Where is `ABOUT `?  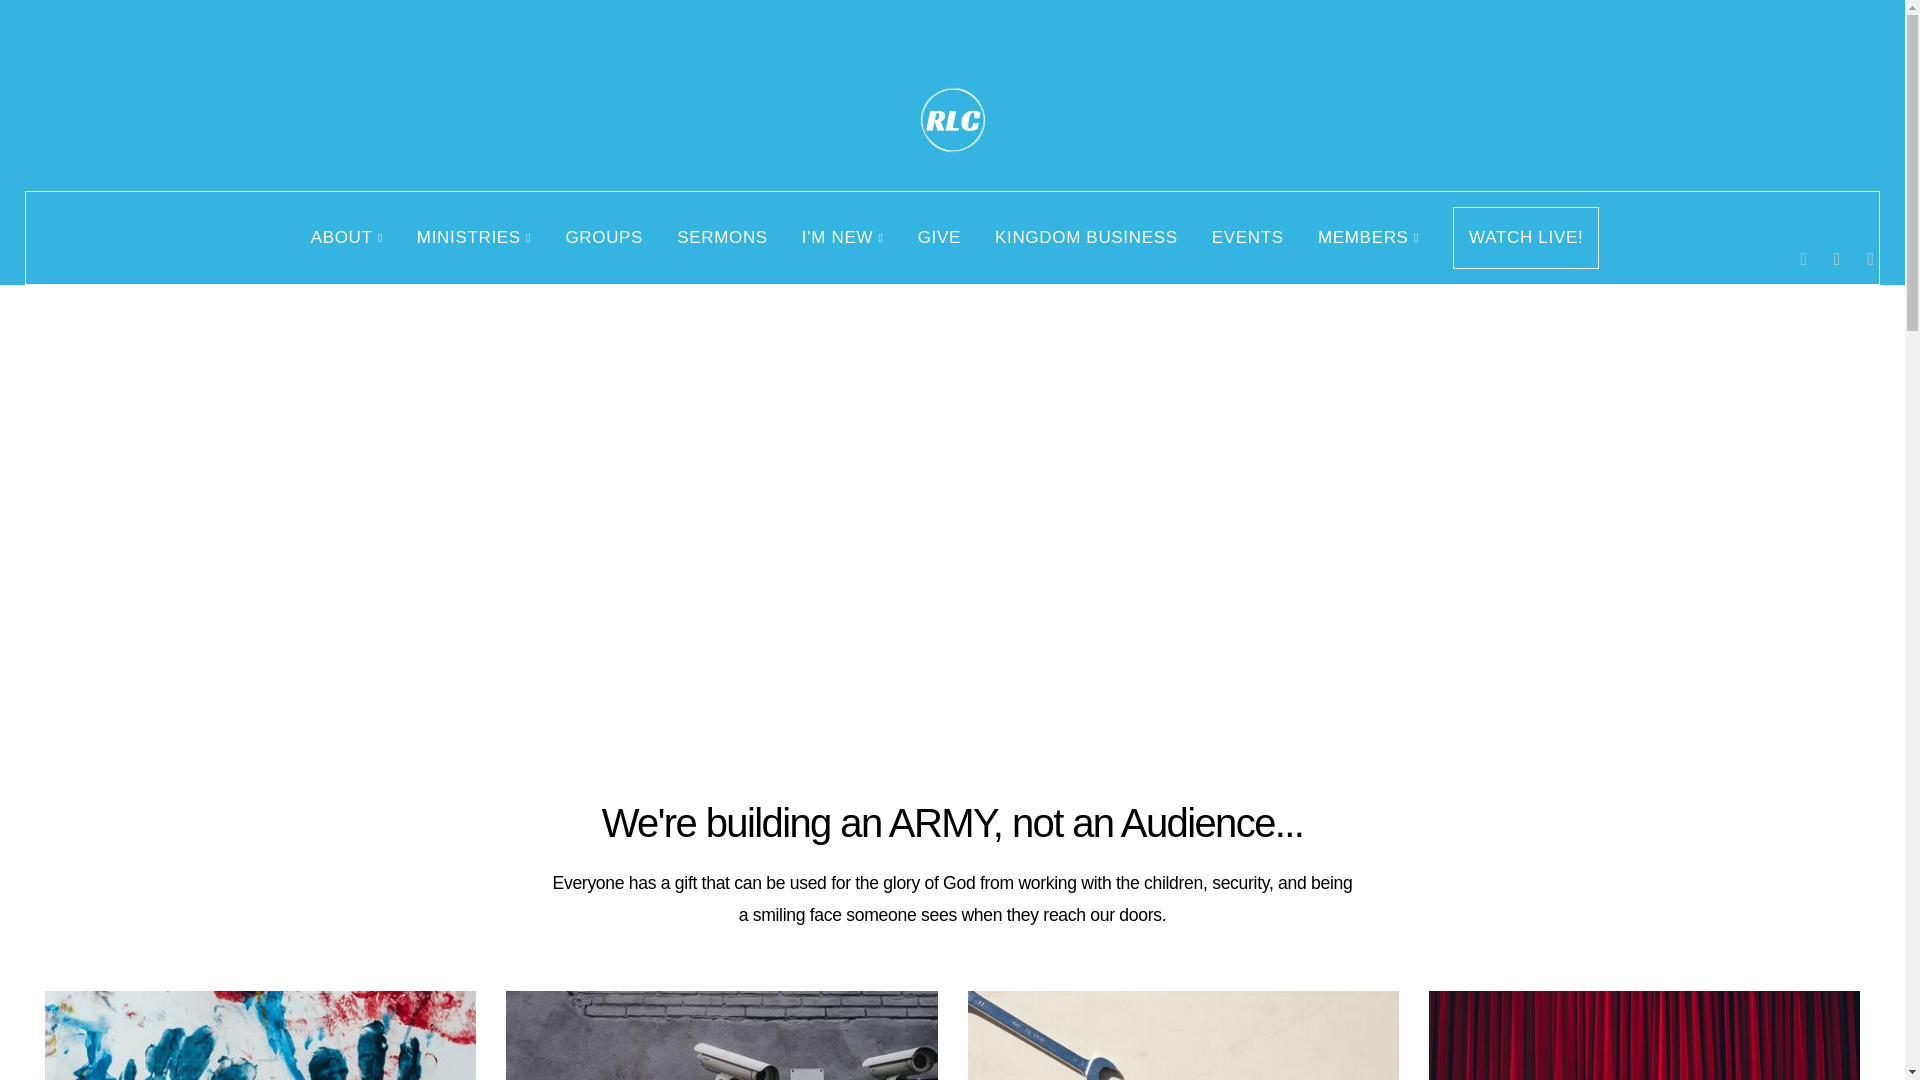
ABOUT  is located at coordinates (346, 238).